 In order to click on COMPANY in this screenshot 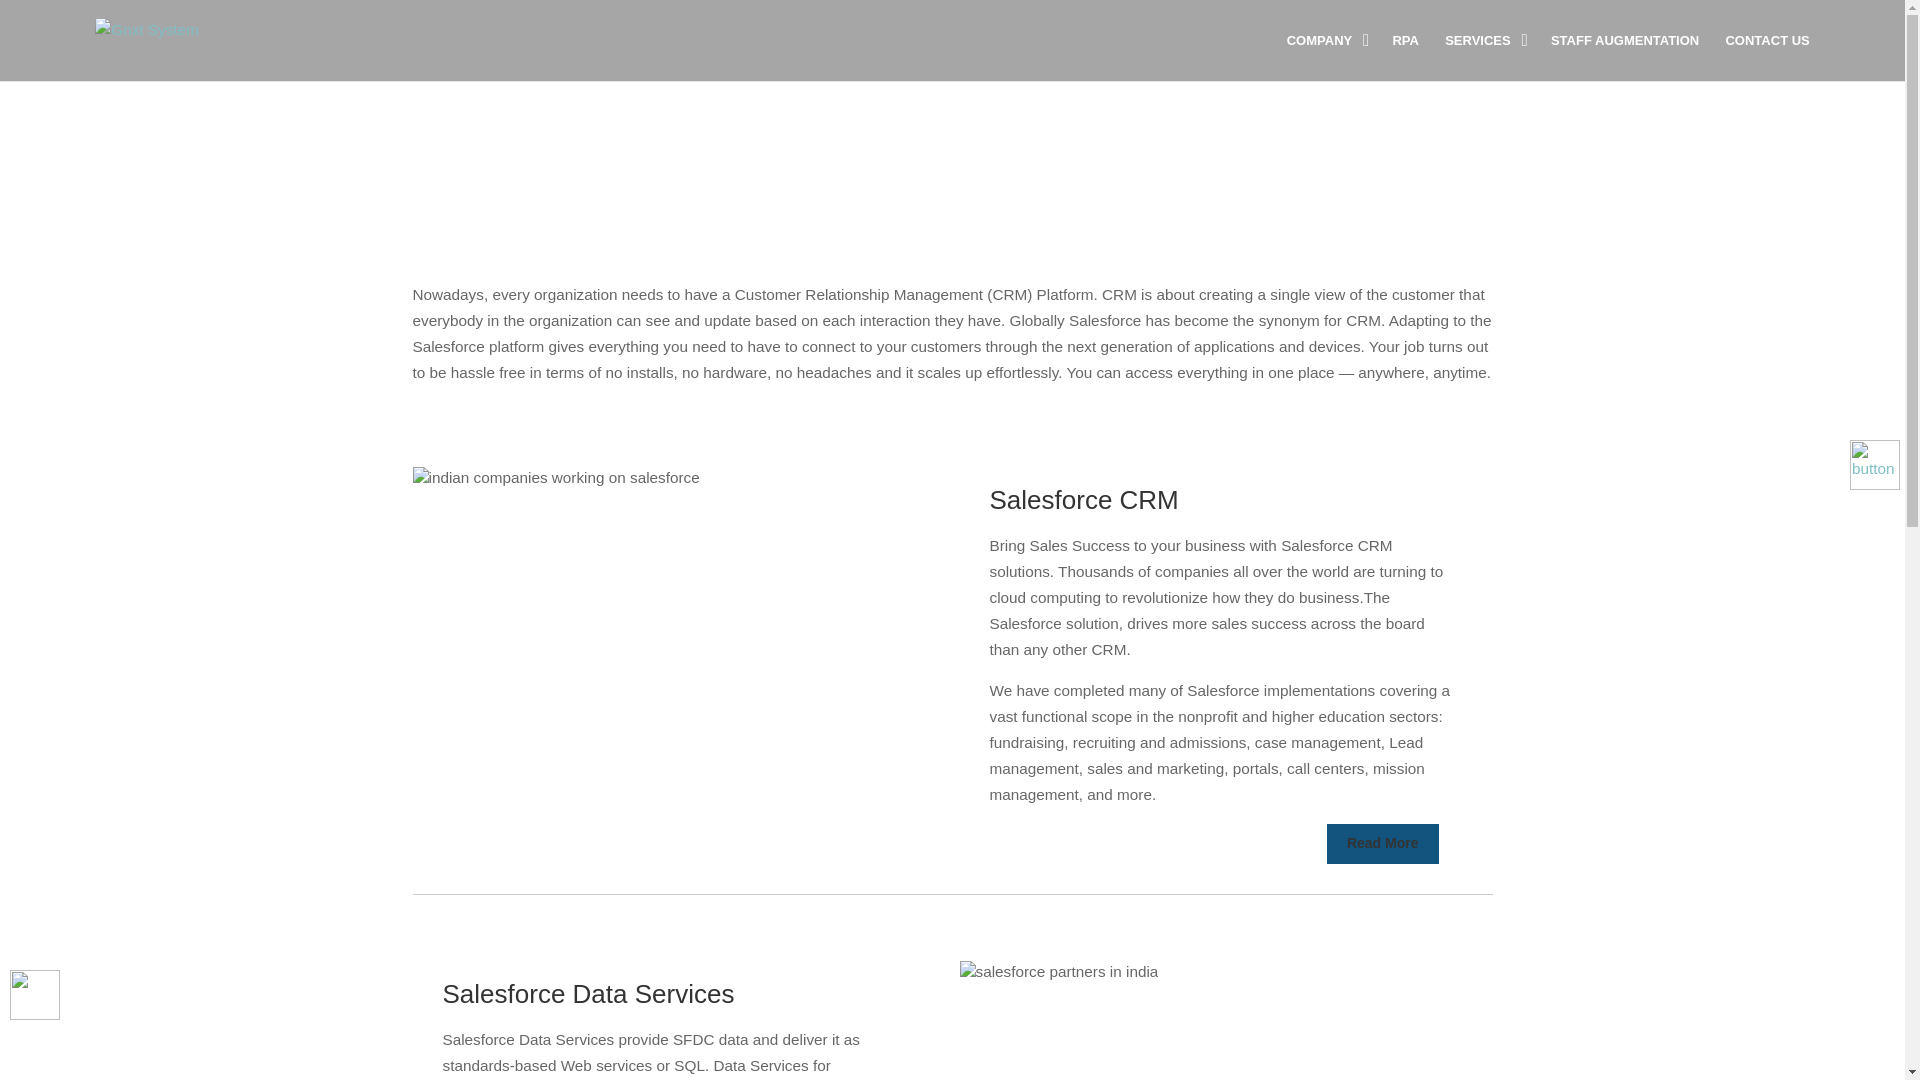, I will do `click(1326, 55)`.